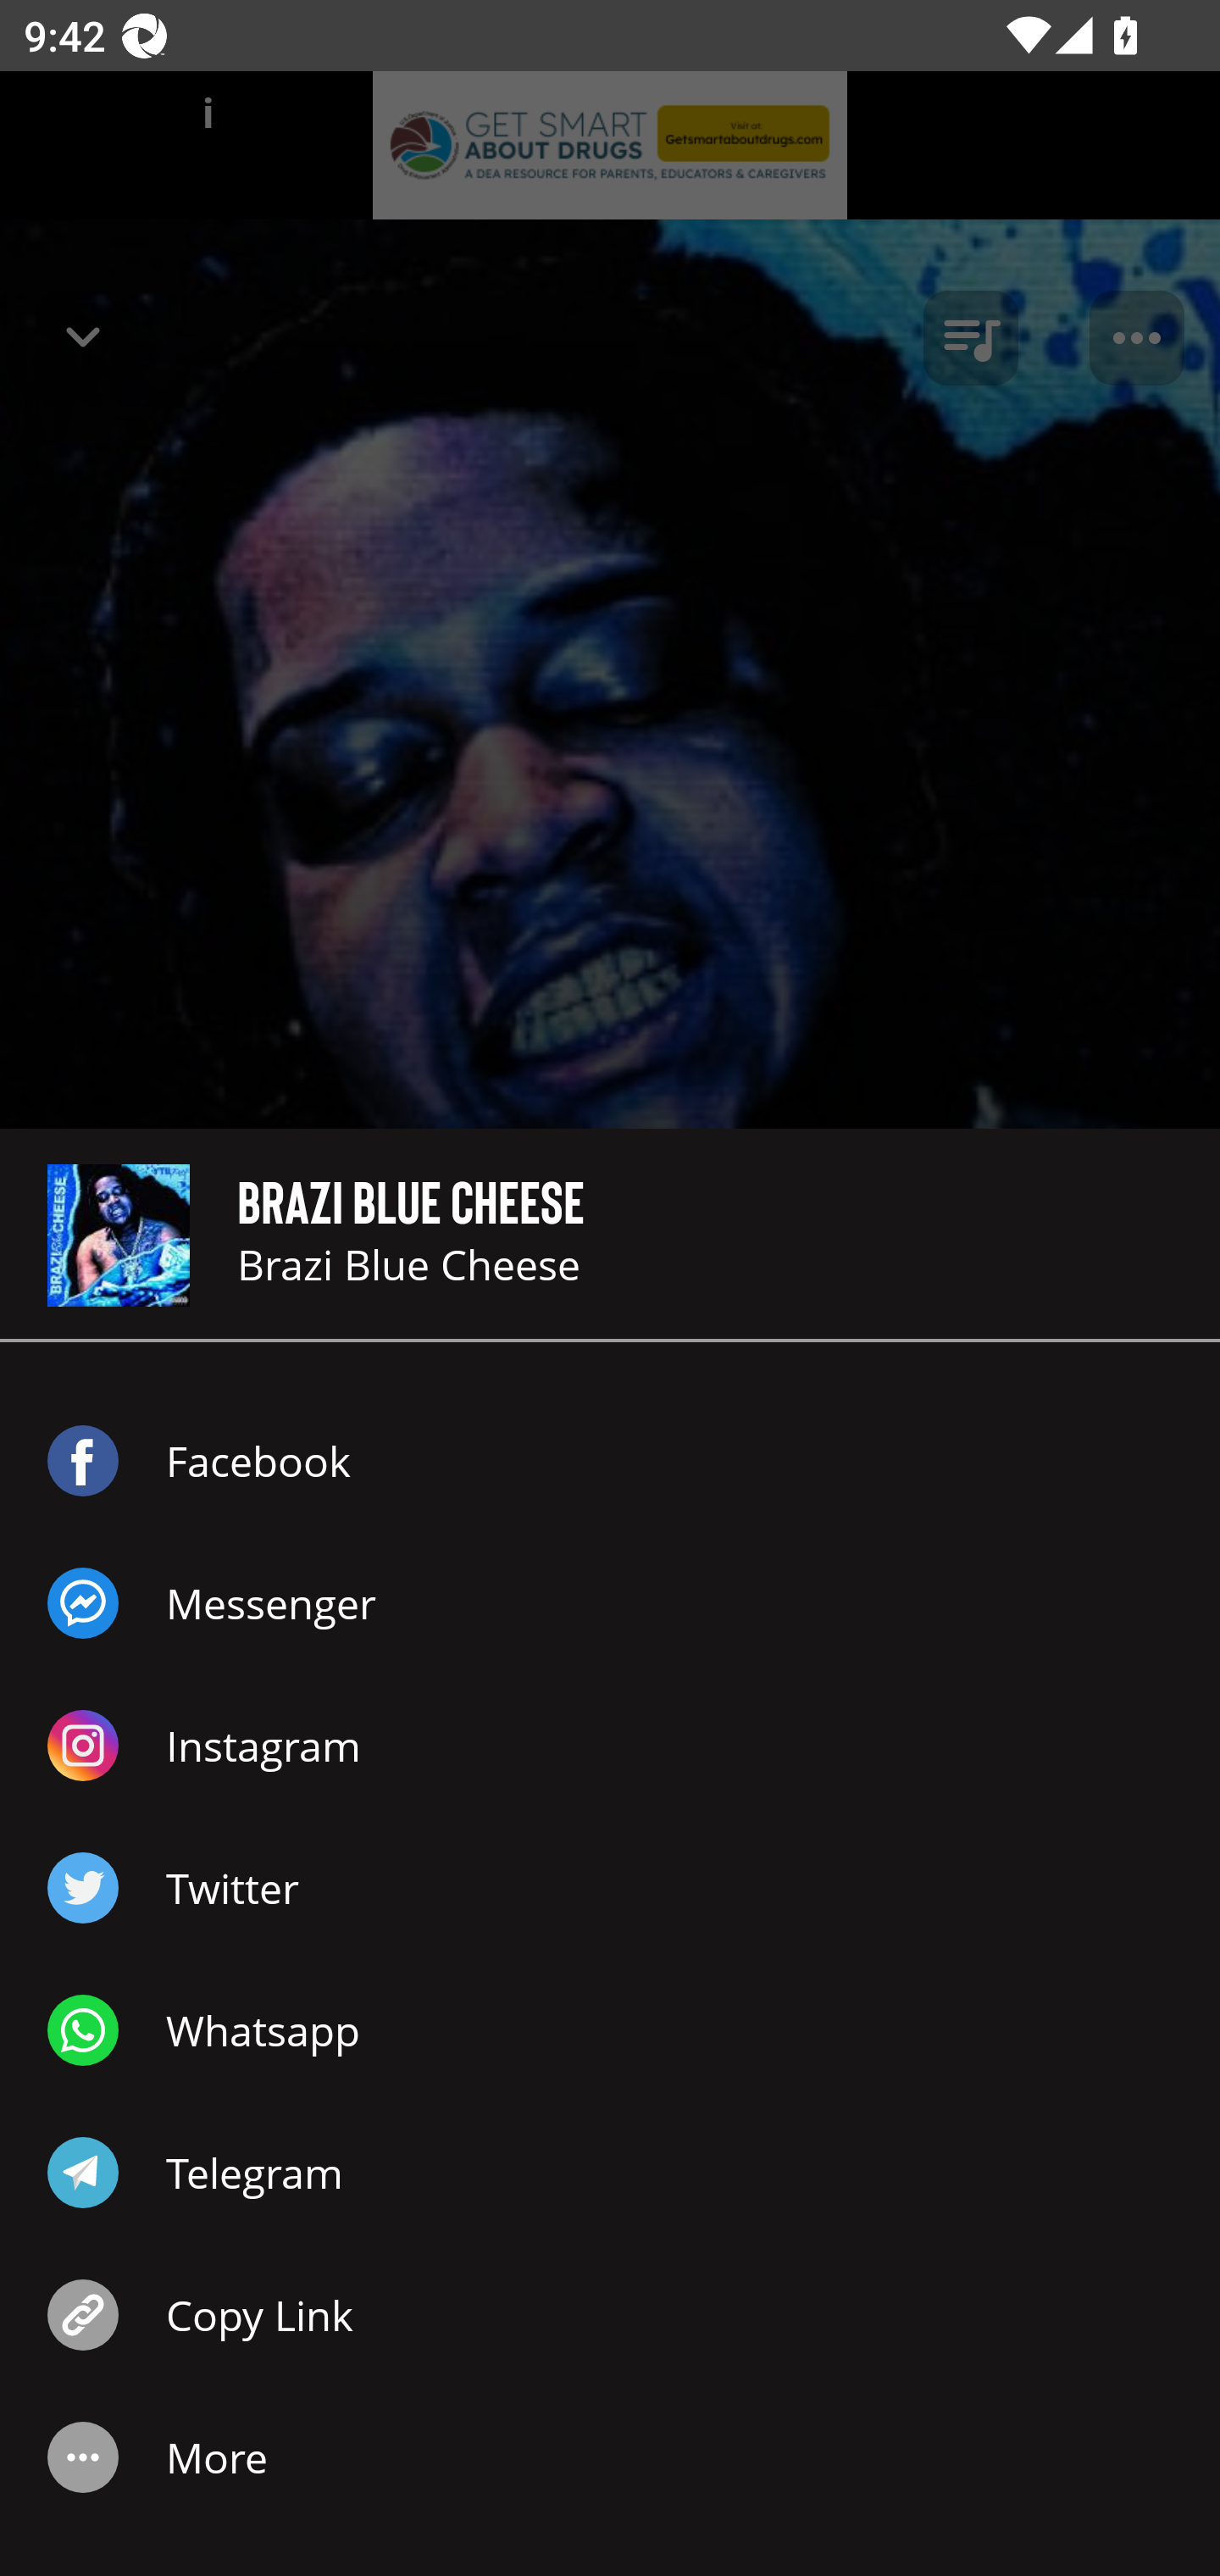 This screenshot has height=2576, width=1220. Describe the element at coordinates (610, 2314) in the screenshot. I see `Copy Link` at that location.